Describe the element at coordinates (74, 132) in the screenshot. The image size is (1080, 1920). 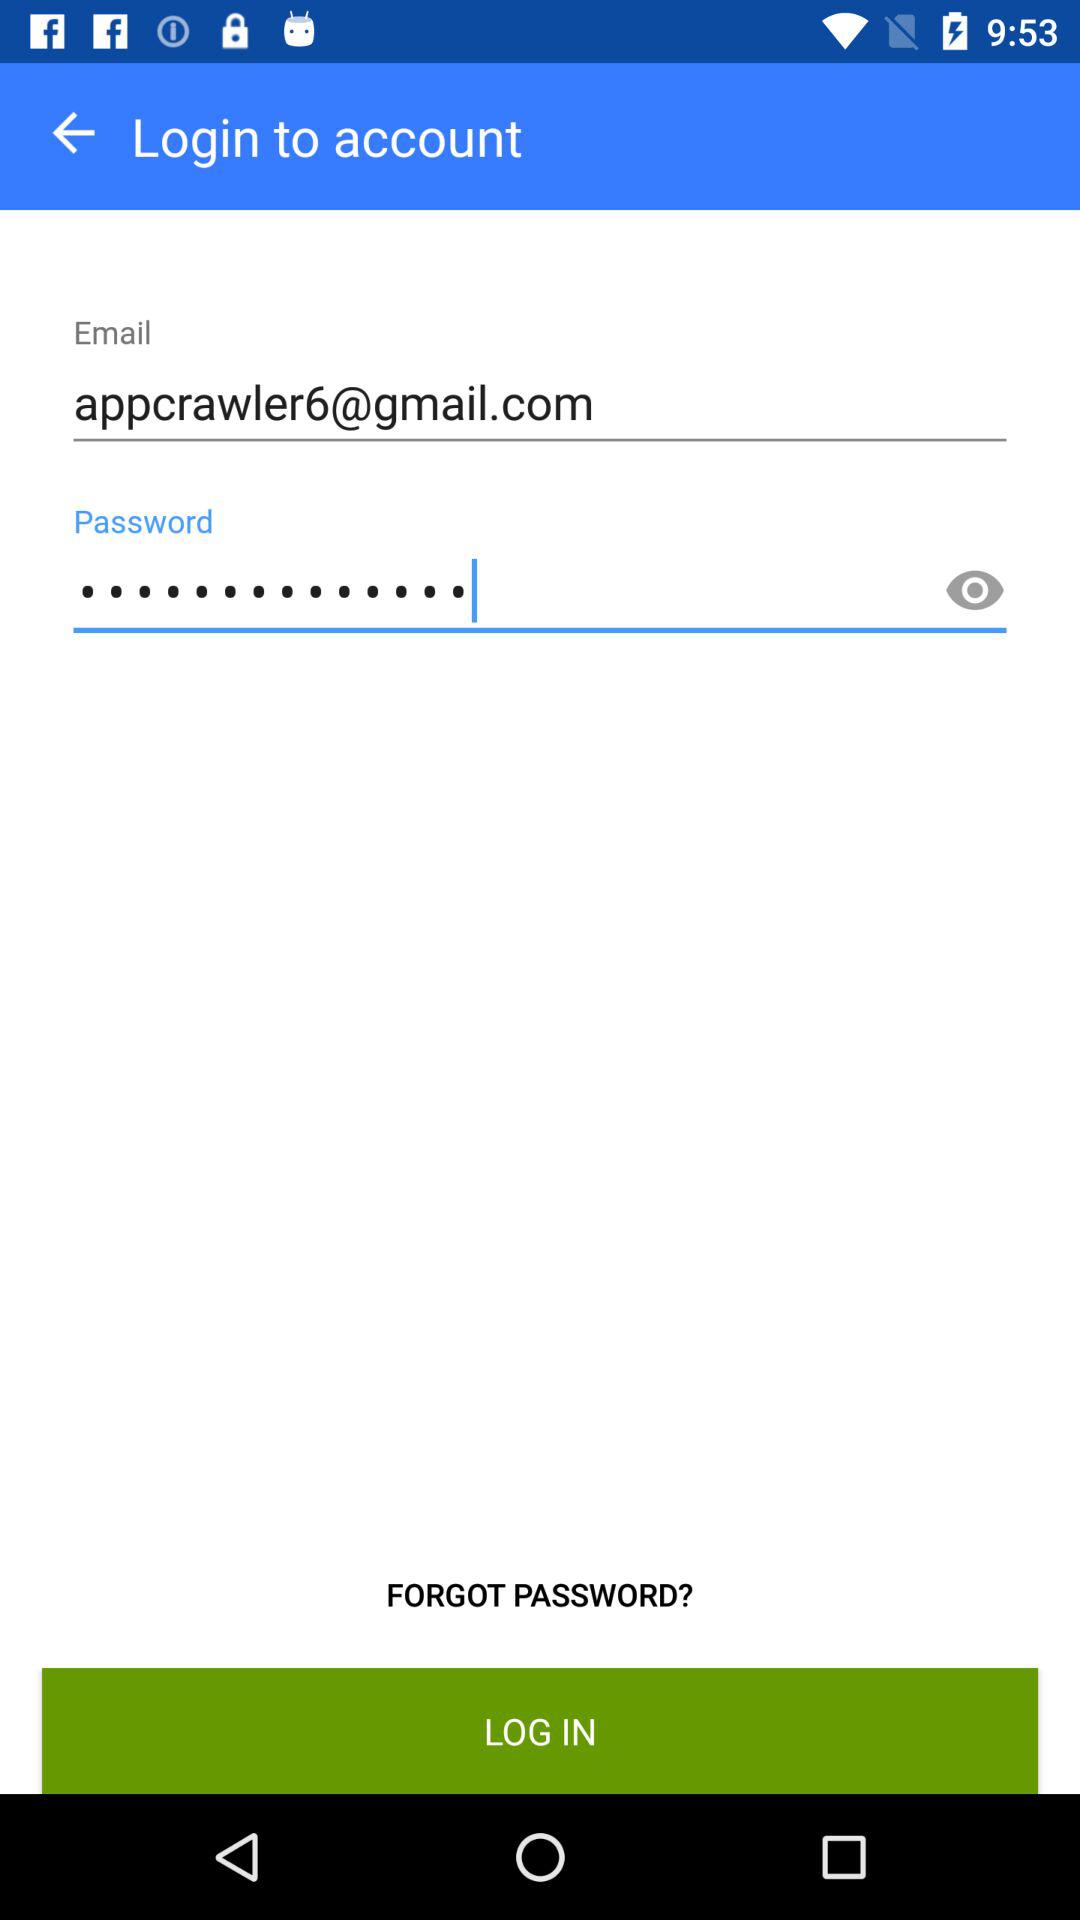
I see `press icon next to login to account item` at that location.